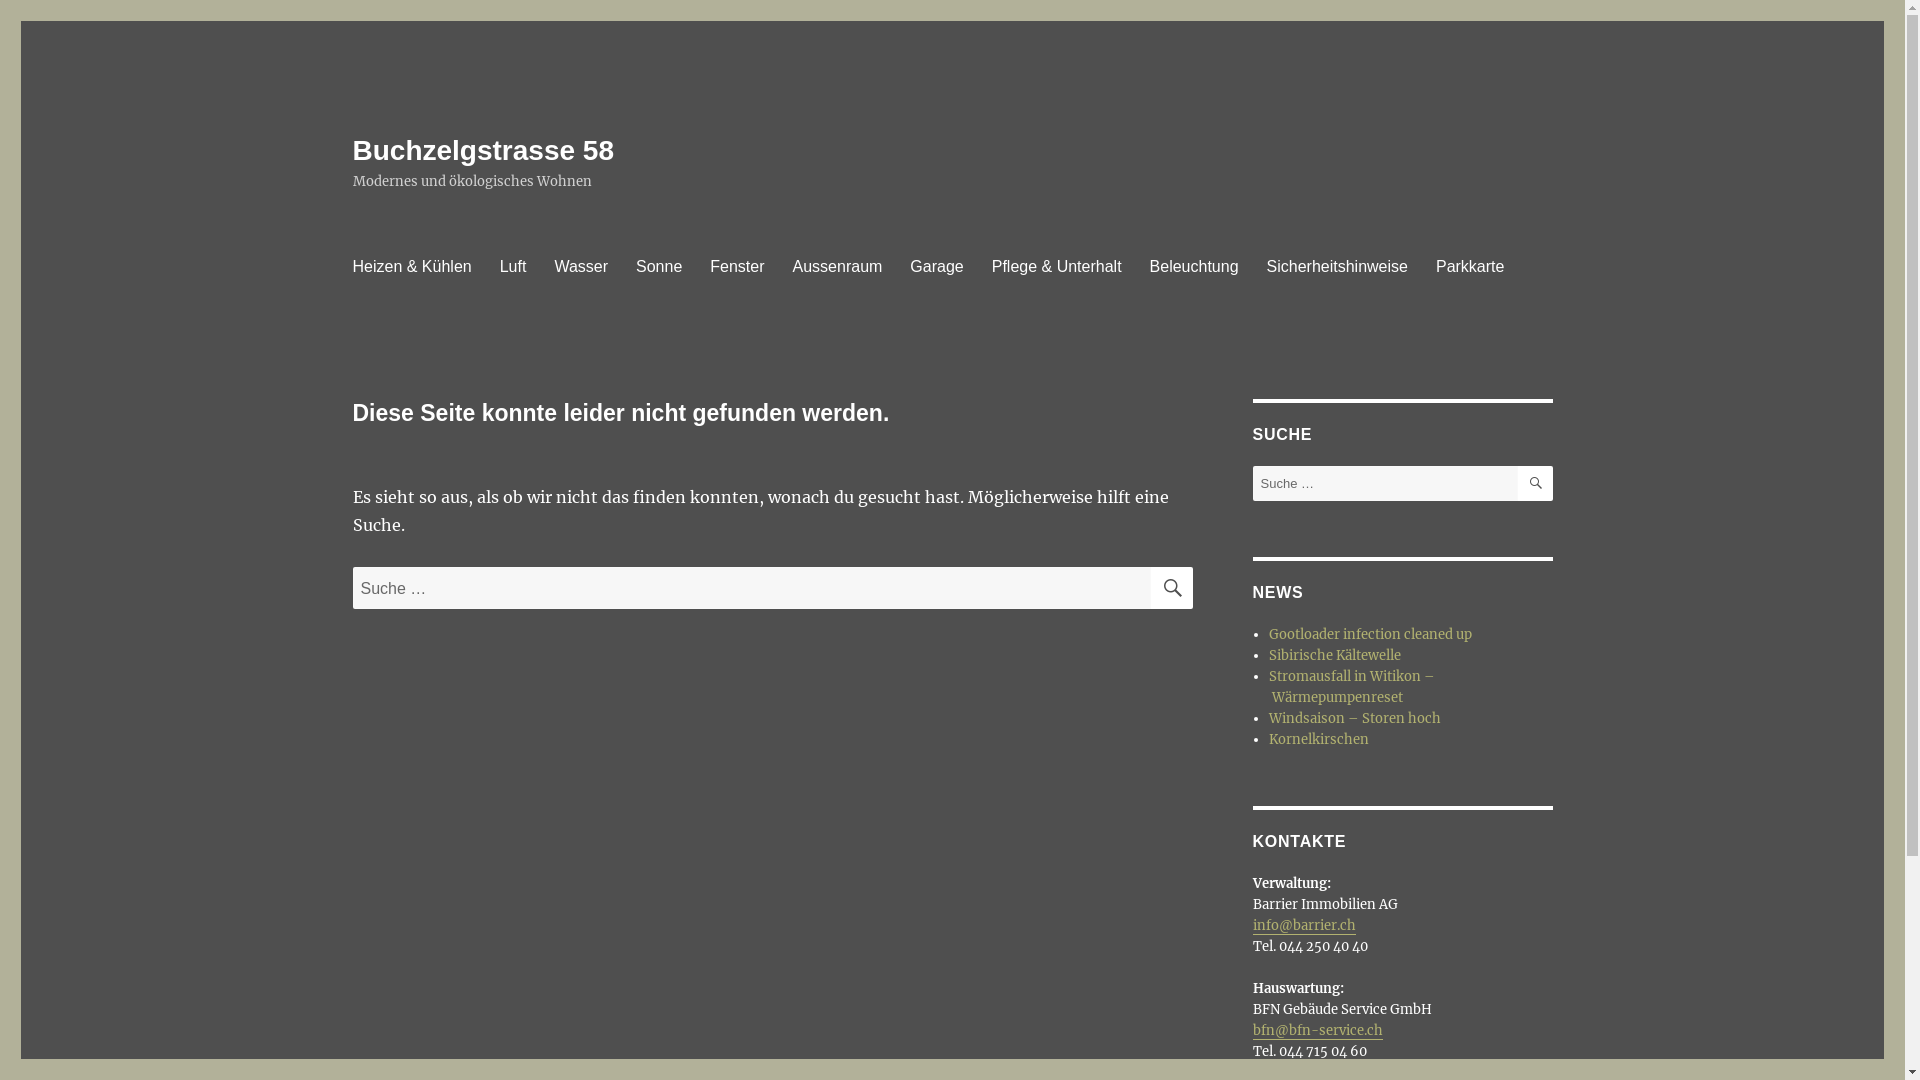  What do you see at coordinates (1317, 1030) in the screenshot?
I see `bfn@bfn-service.ch` at bounding box center [1317, 1030].